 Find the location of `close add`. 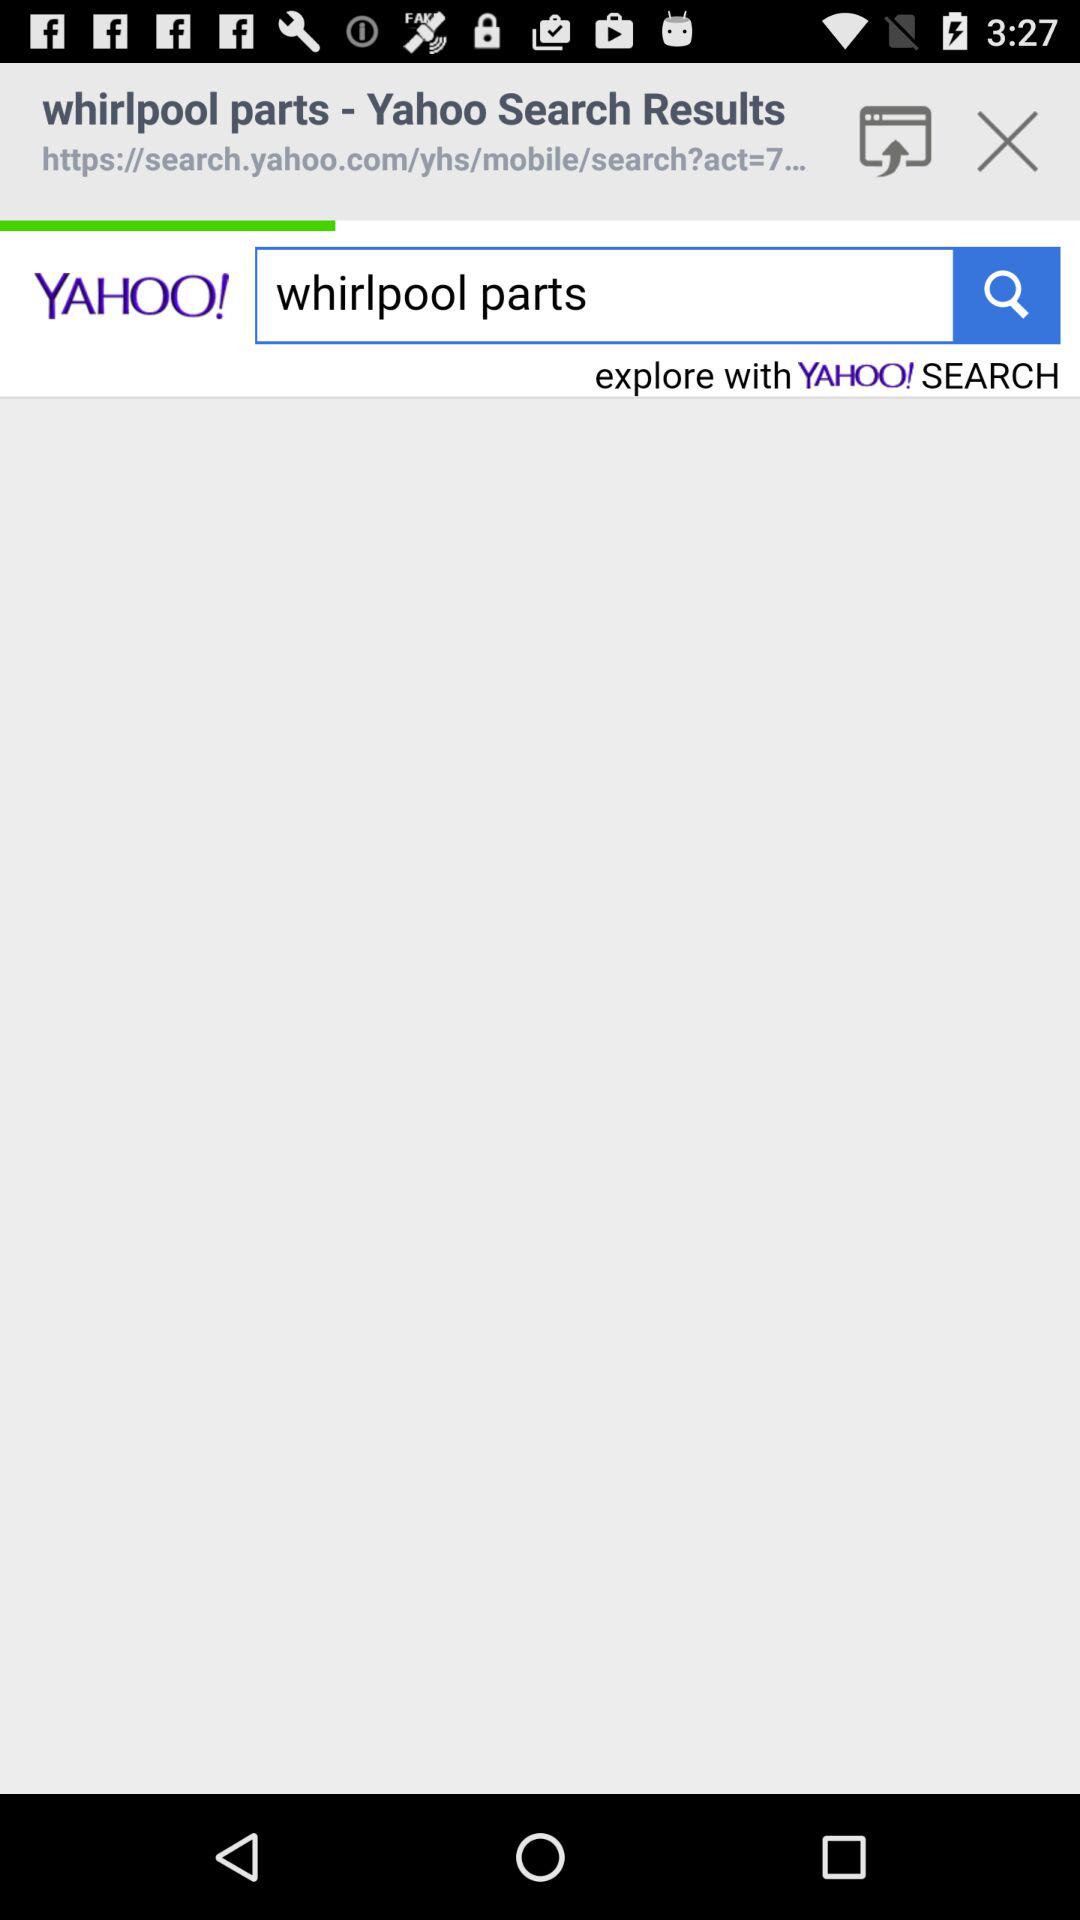

close add is located at coordinates (1008, 141).